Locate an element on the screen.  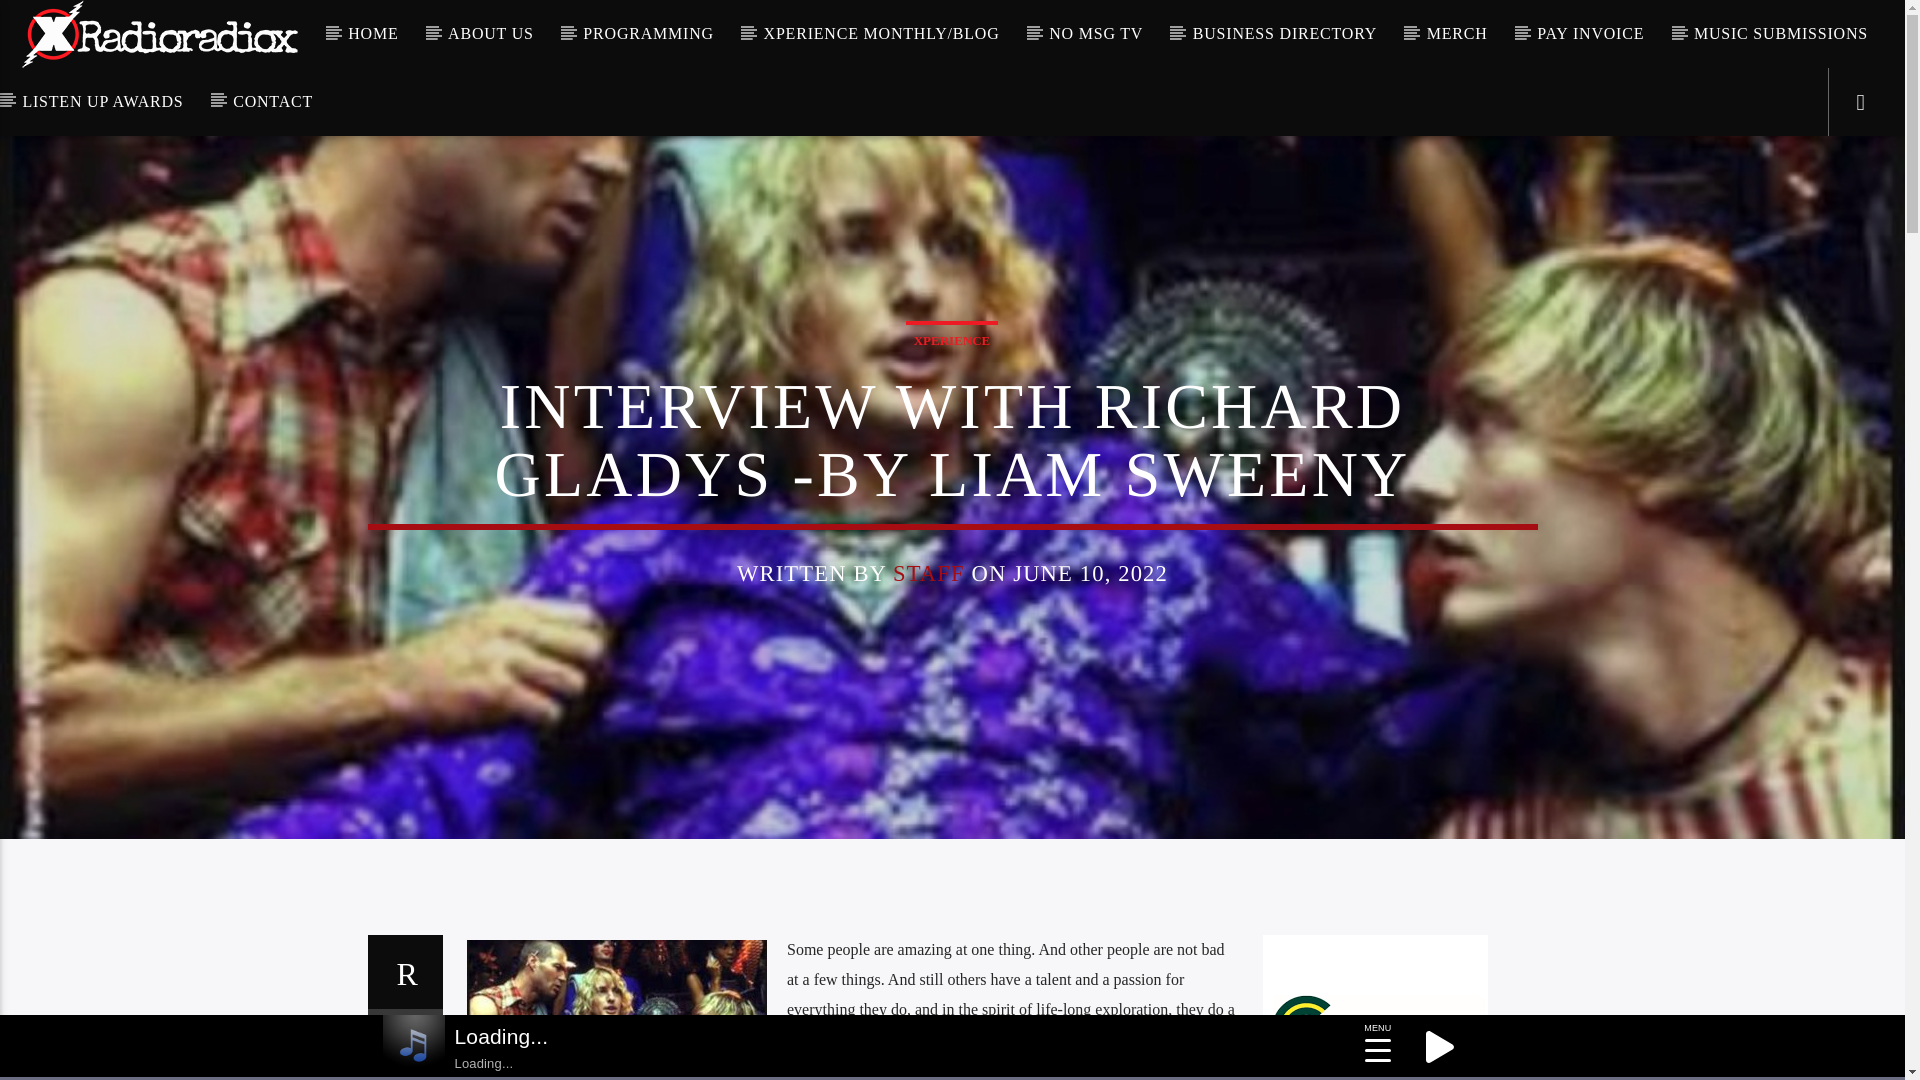
LISTEN UP AWARDS is located at coordinates (102, 102).